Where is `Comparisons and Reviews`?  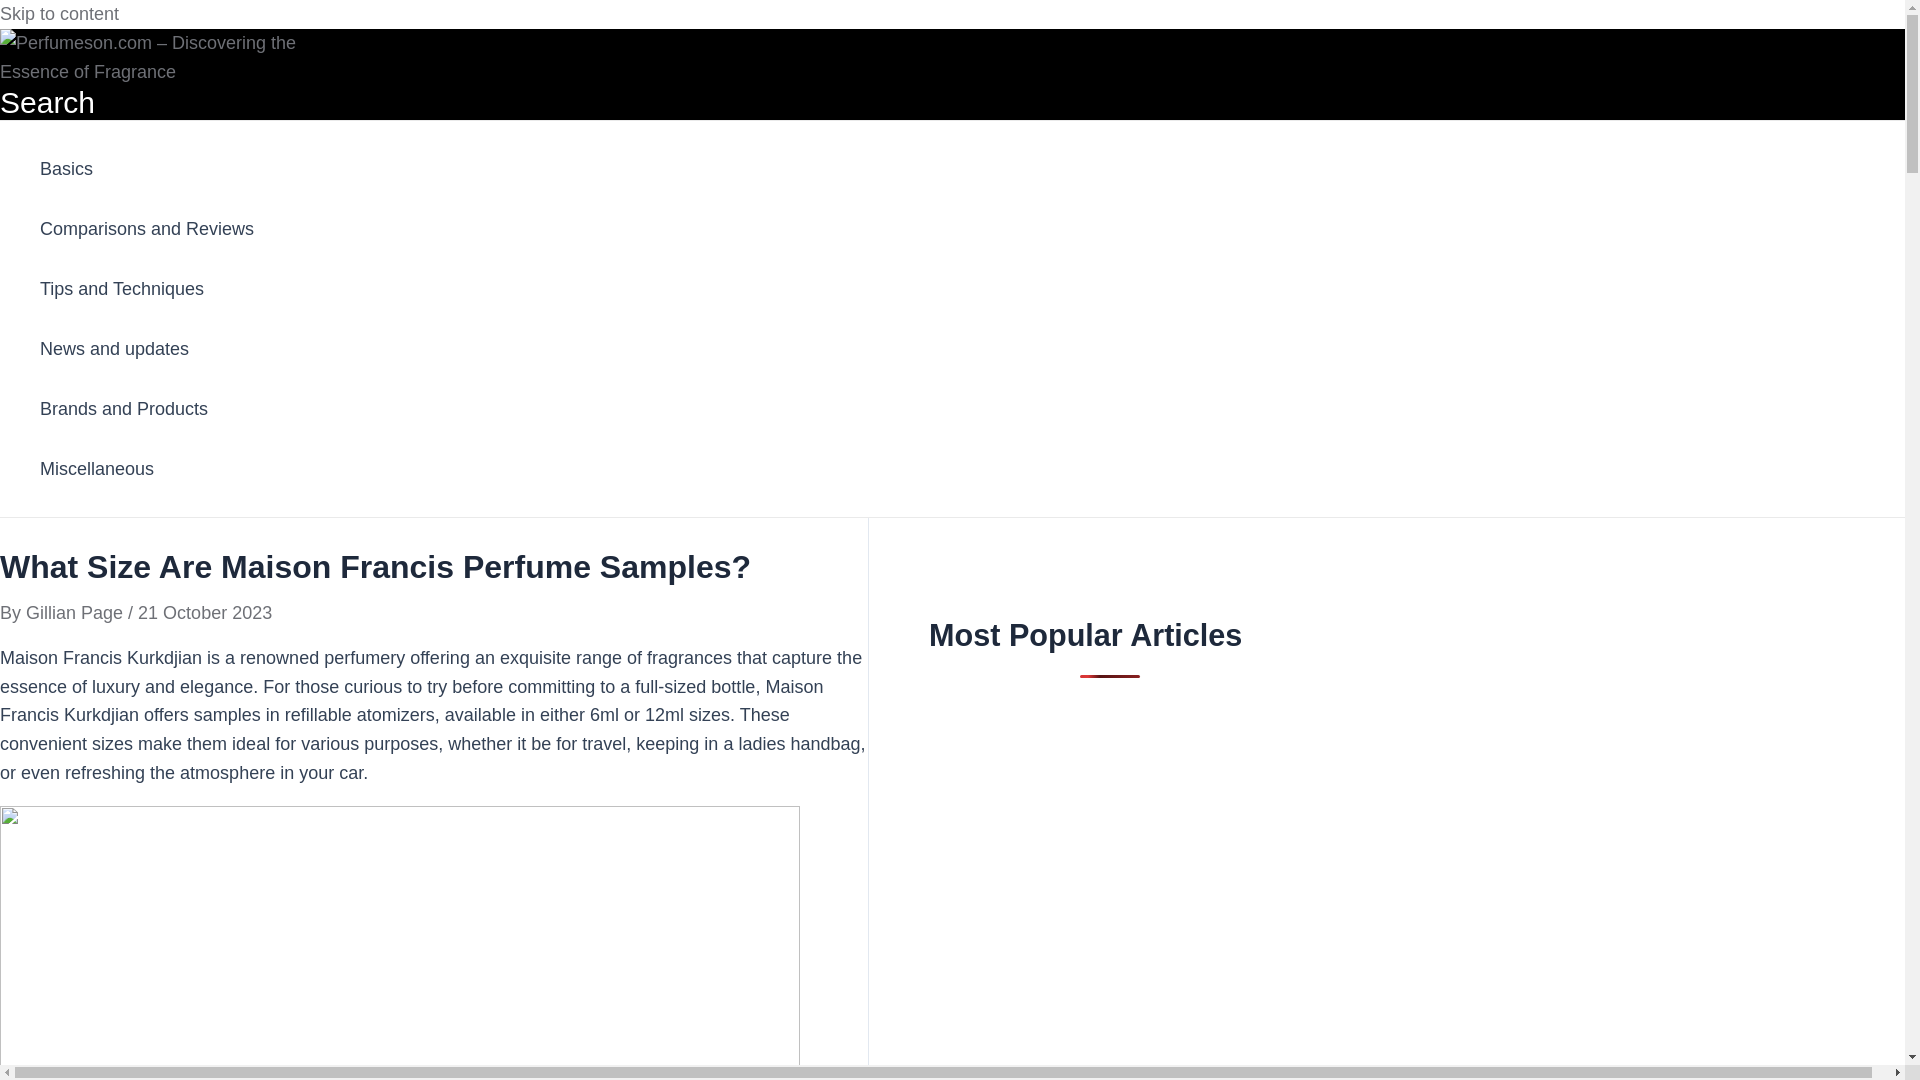
Comparisons and Reviews is located at coordinates (146, 228).